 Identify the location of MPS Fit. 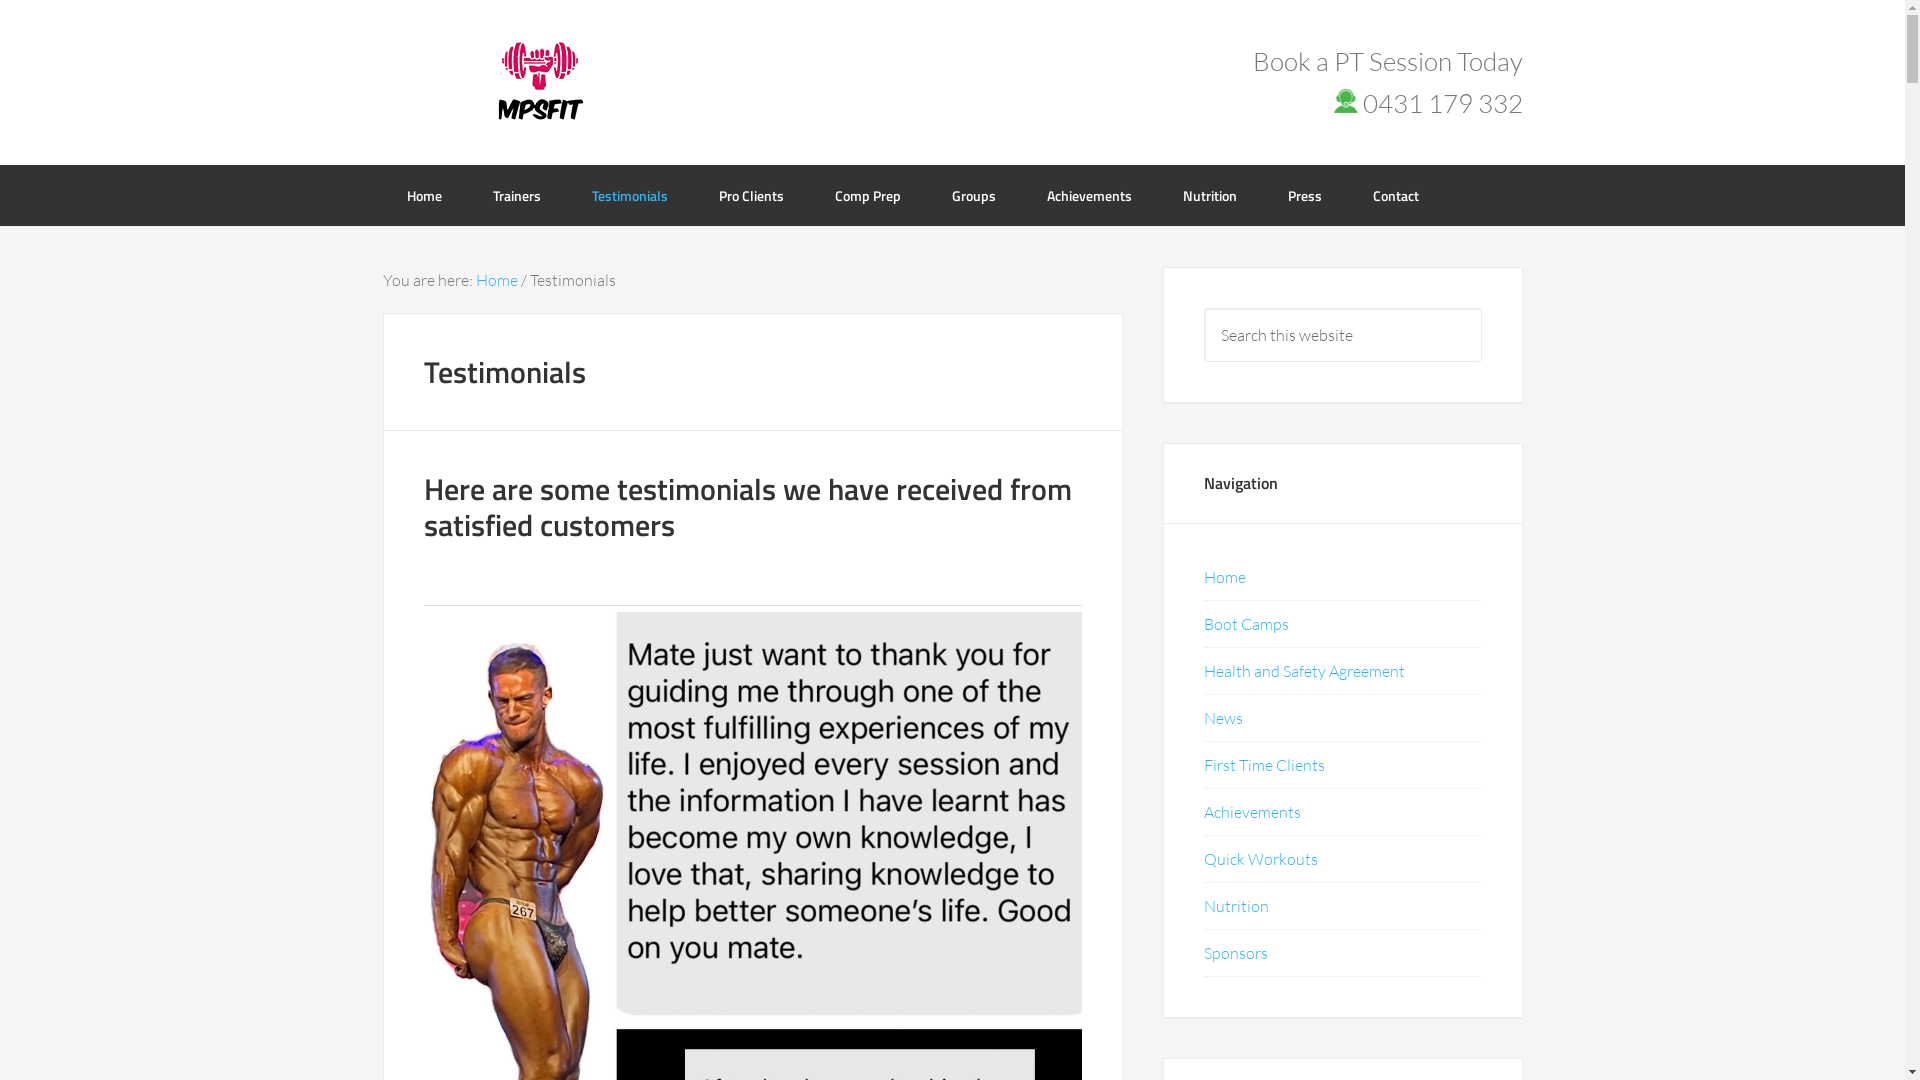
(542, 80).